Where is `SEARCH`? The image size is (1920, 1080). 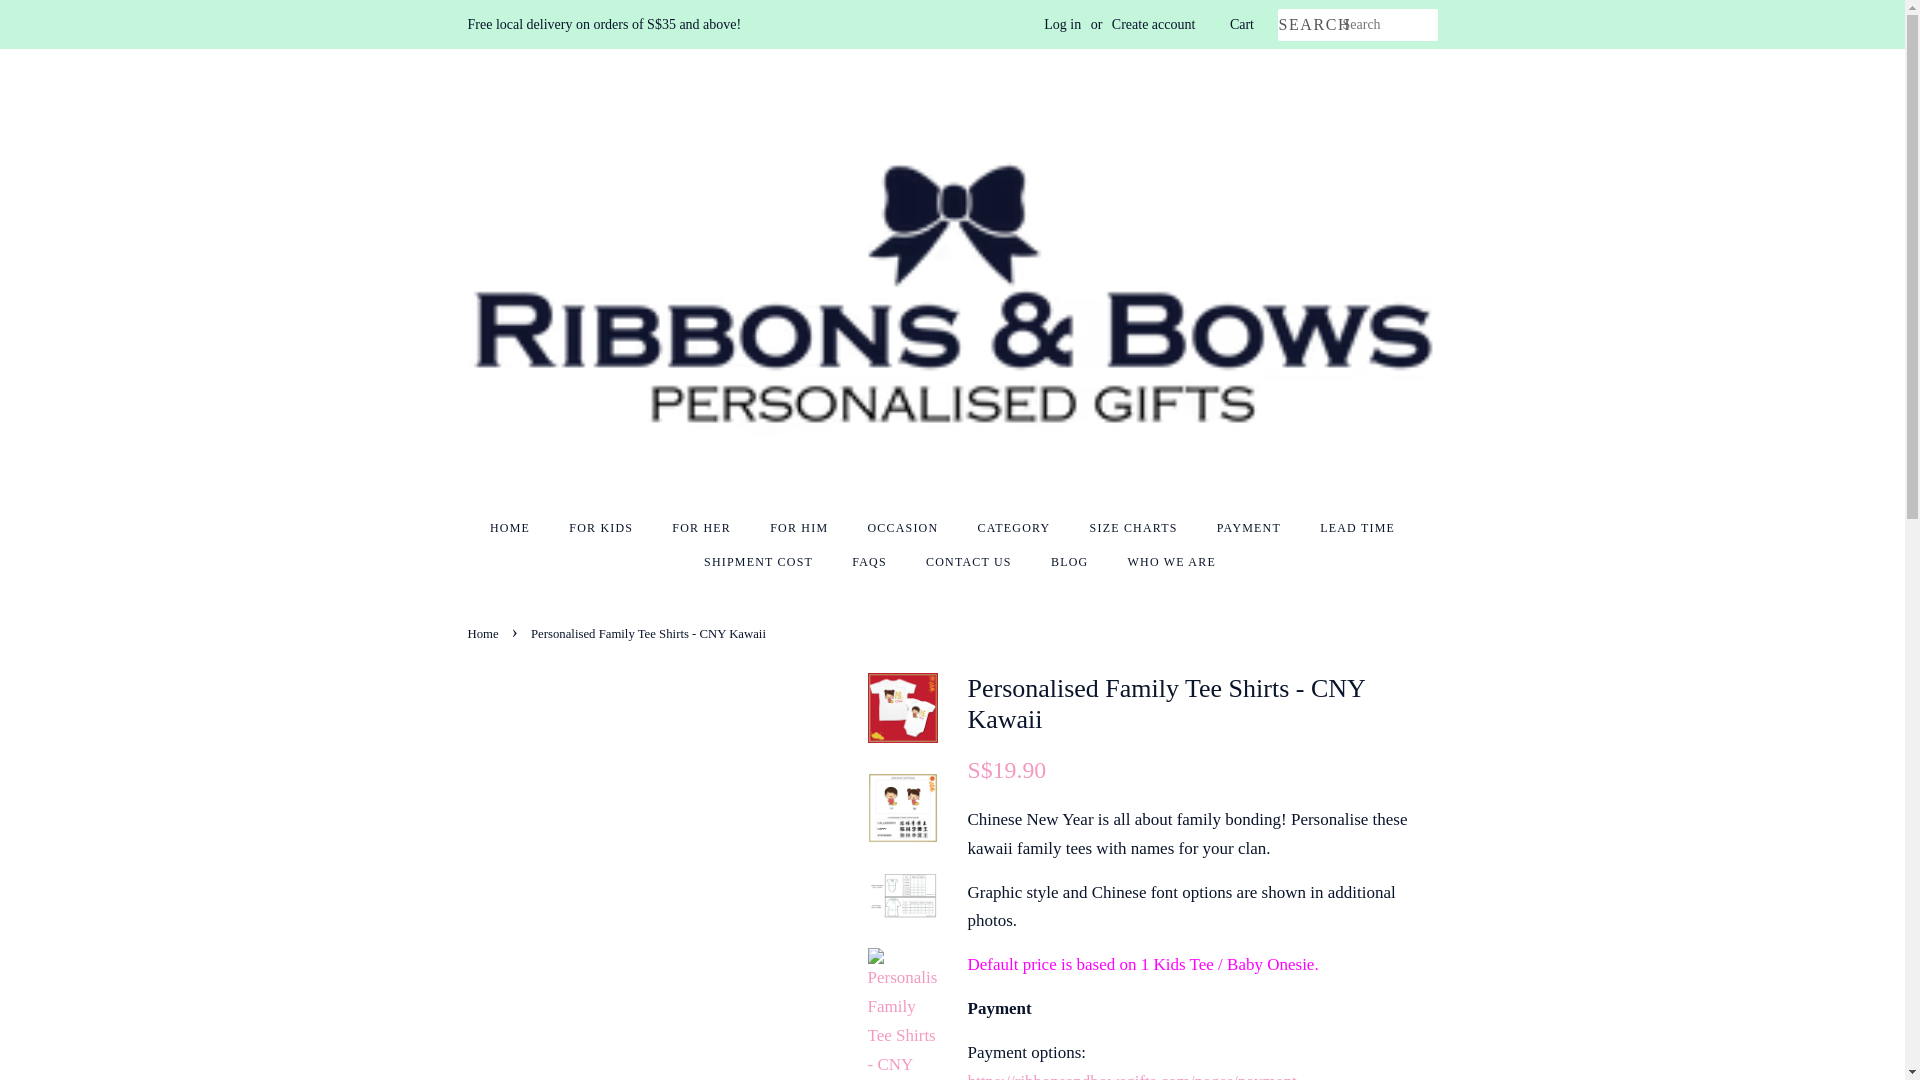
SEARCH is located at coordinates (1310, 25).